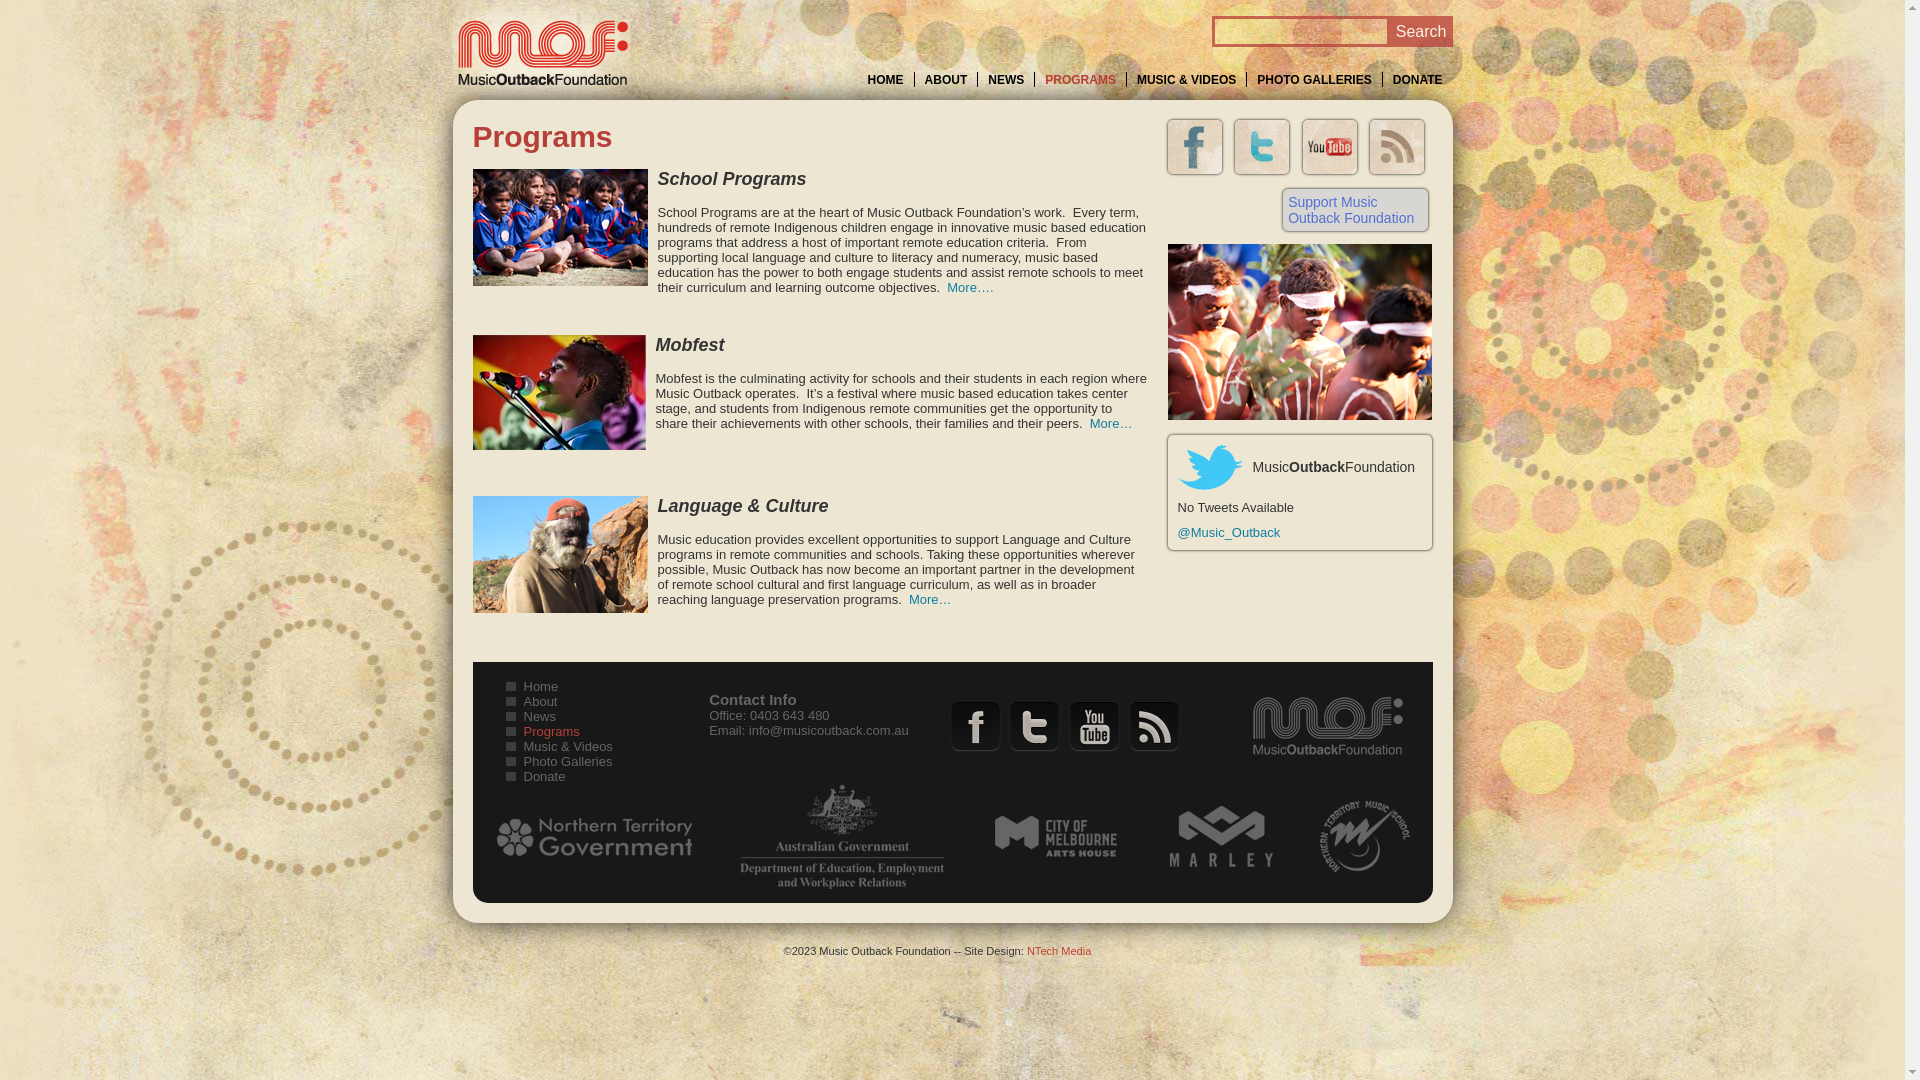  Describe the element at coordinates (1418, 80) in the screenshot. I see `DONATE` at that location.